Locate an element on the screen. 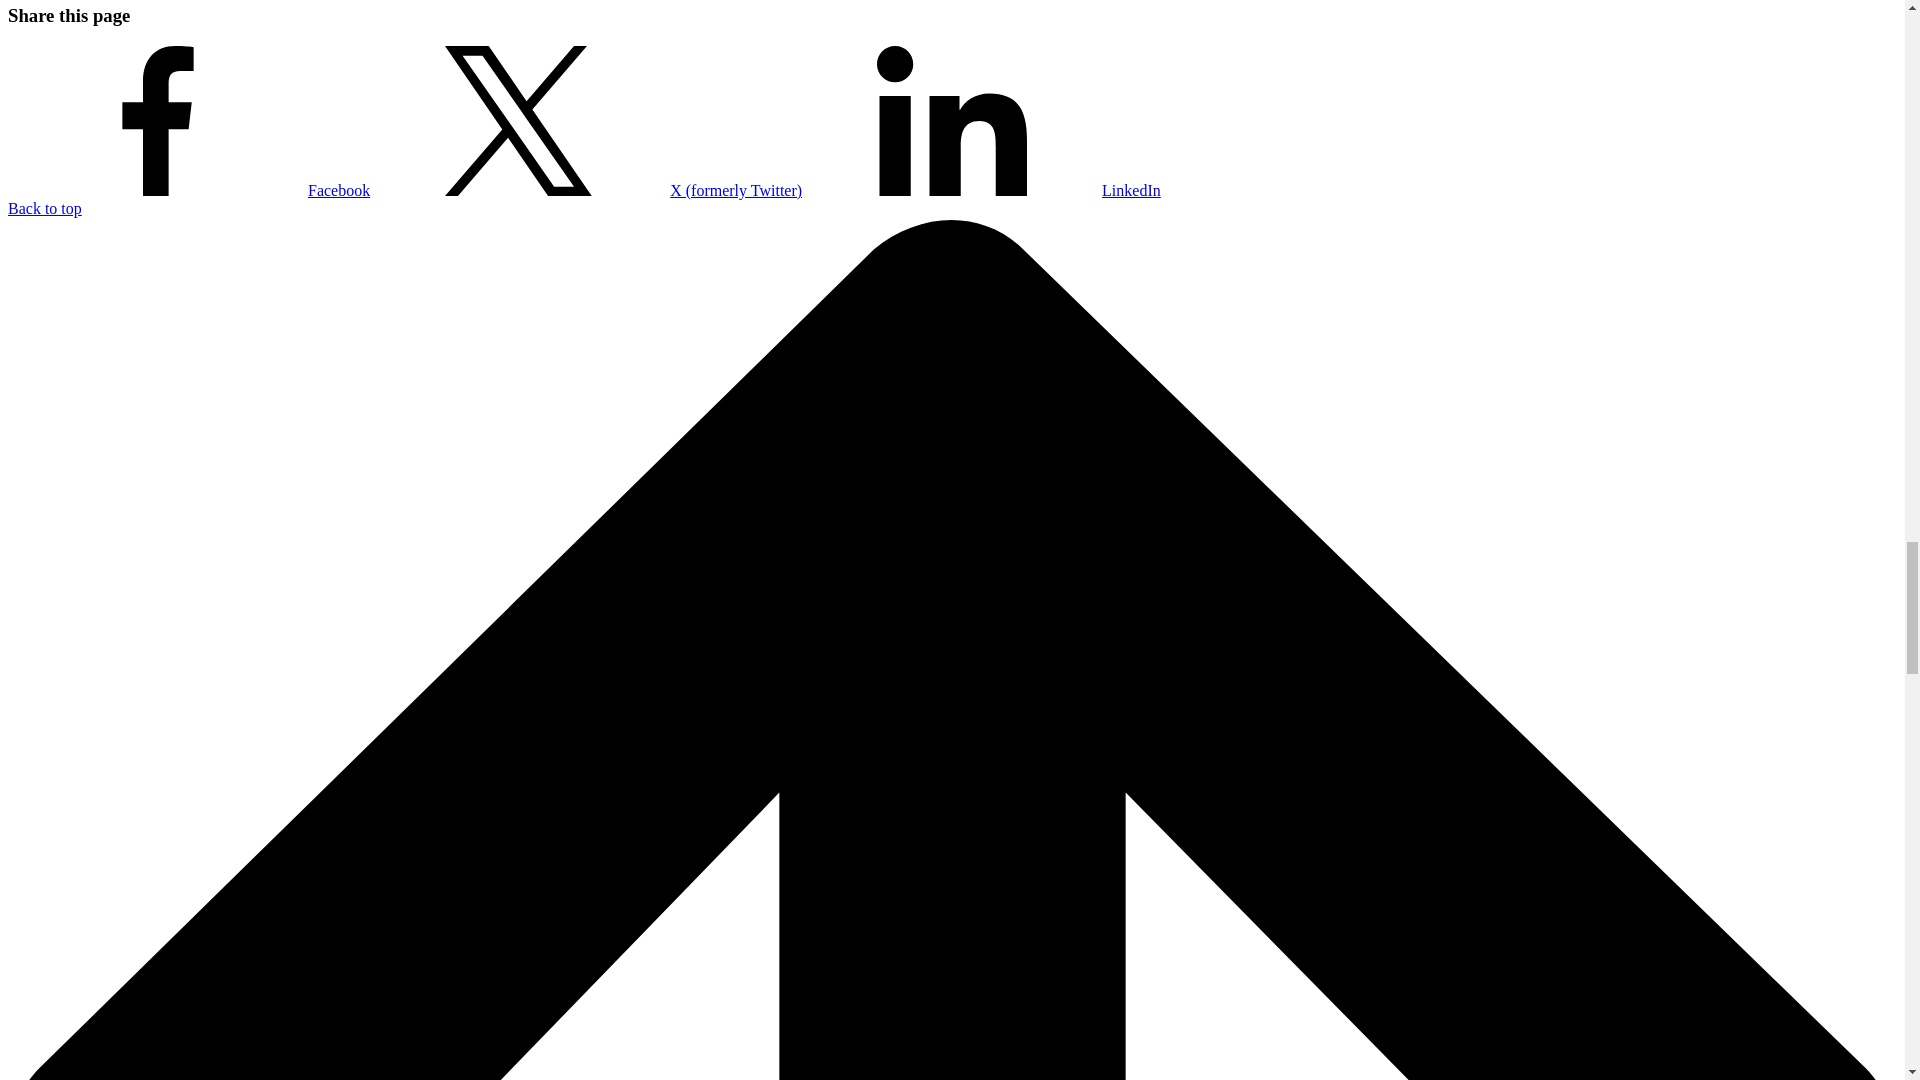  LinkedIn is located at coordinates (982, 190).